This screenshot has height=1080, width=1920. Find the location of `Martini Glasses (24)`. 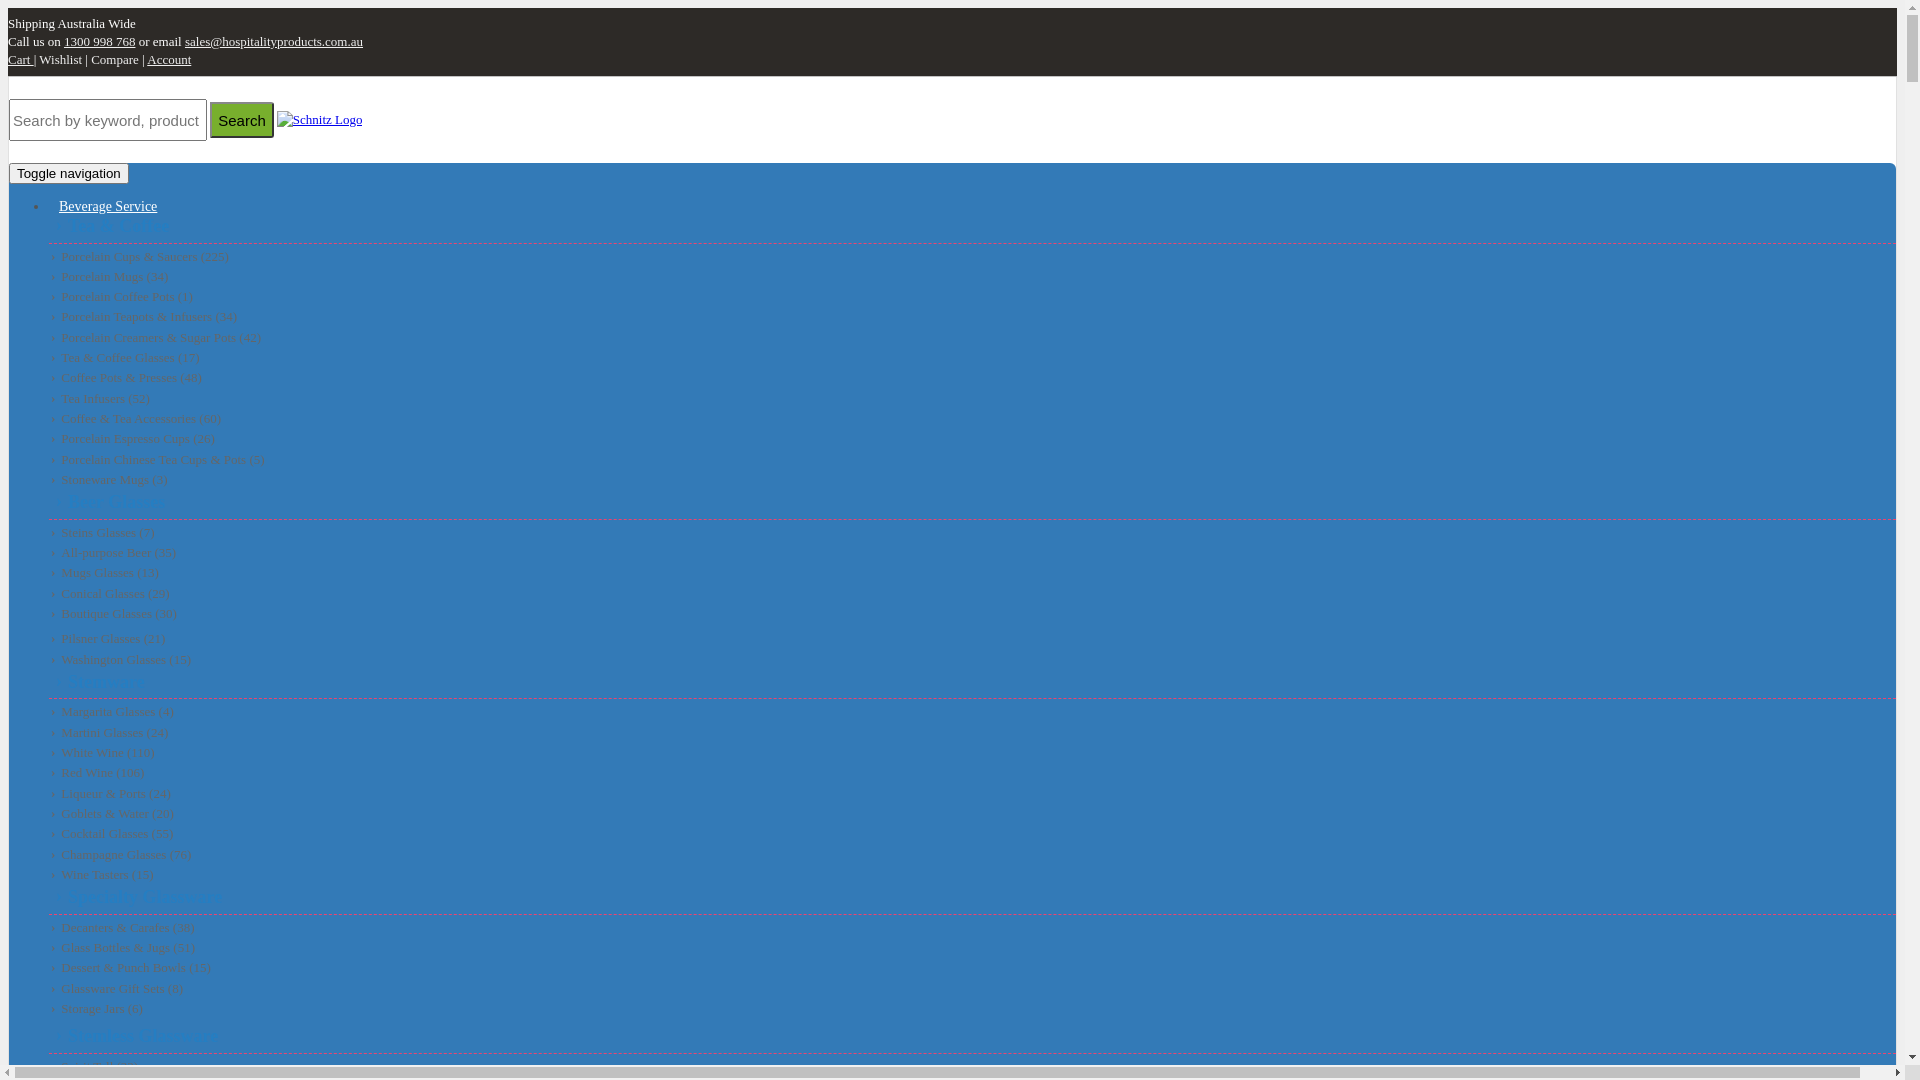

Martini Glasses (24) is located at coordinates (972, 733).